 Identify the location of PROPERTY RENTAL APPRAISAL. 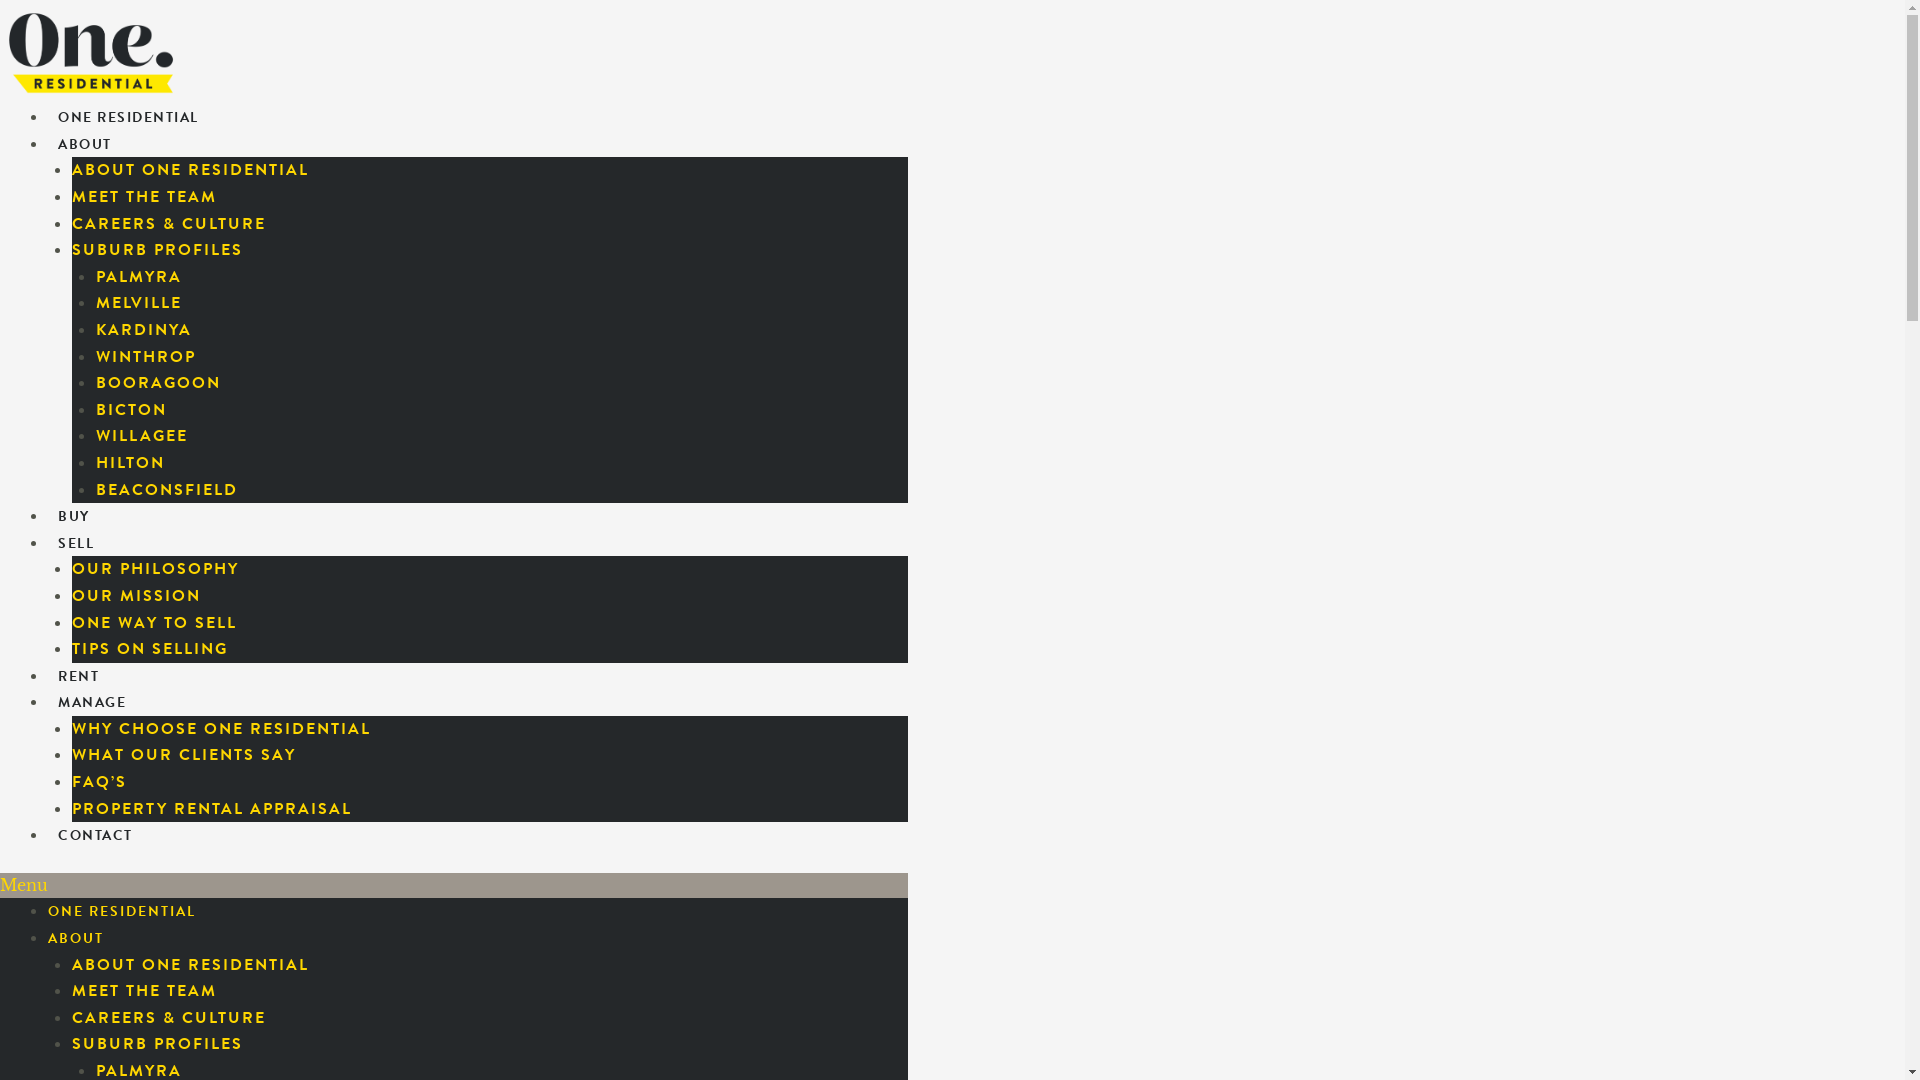
(212, 809).